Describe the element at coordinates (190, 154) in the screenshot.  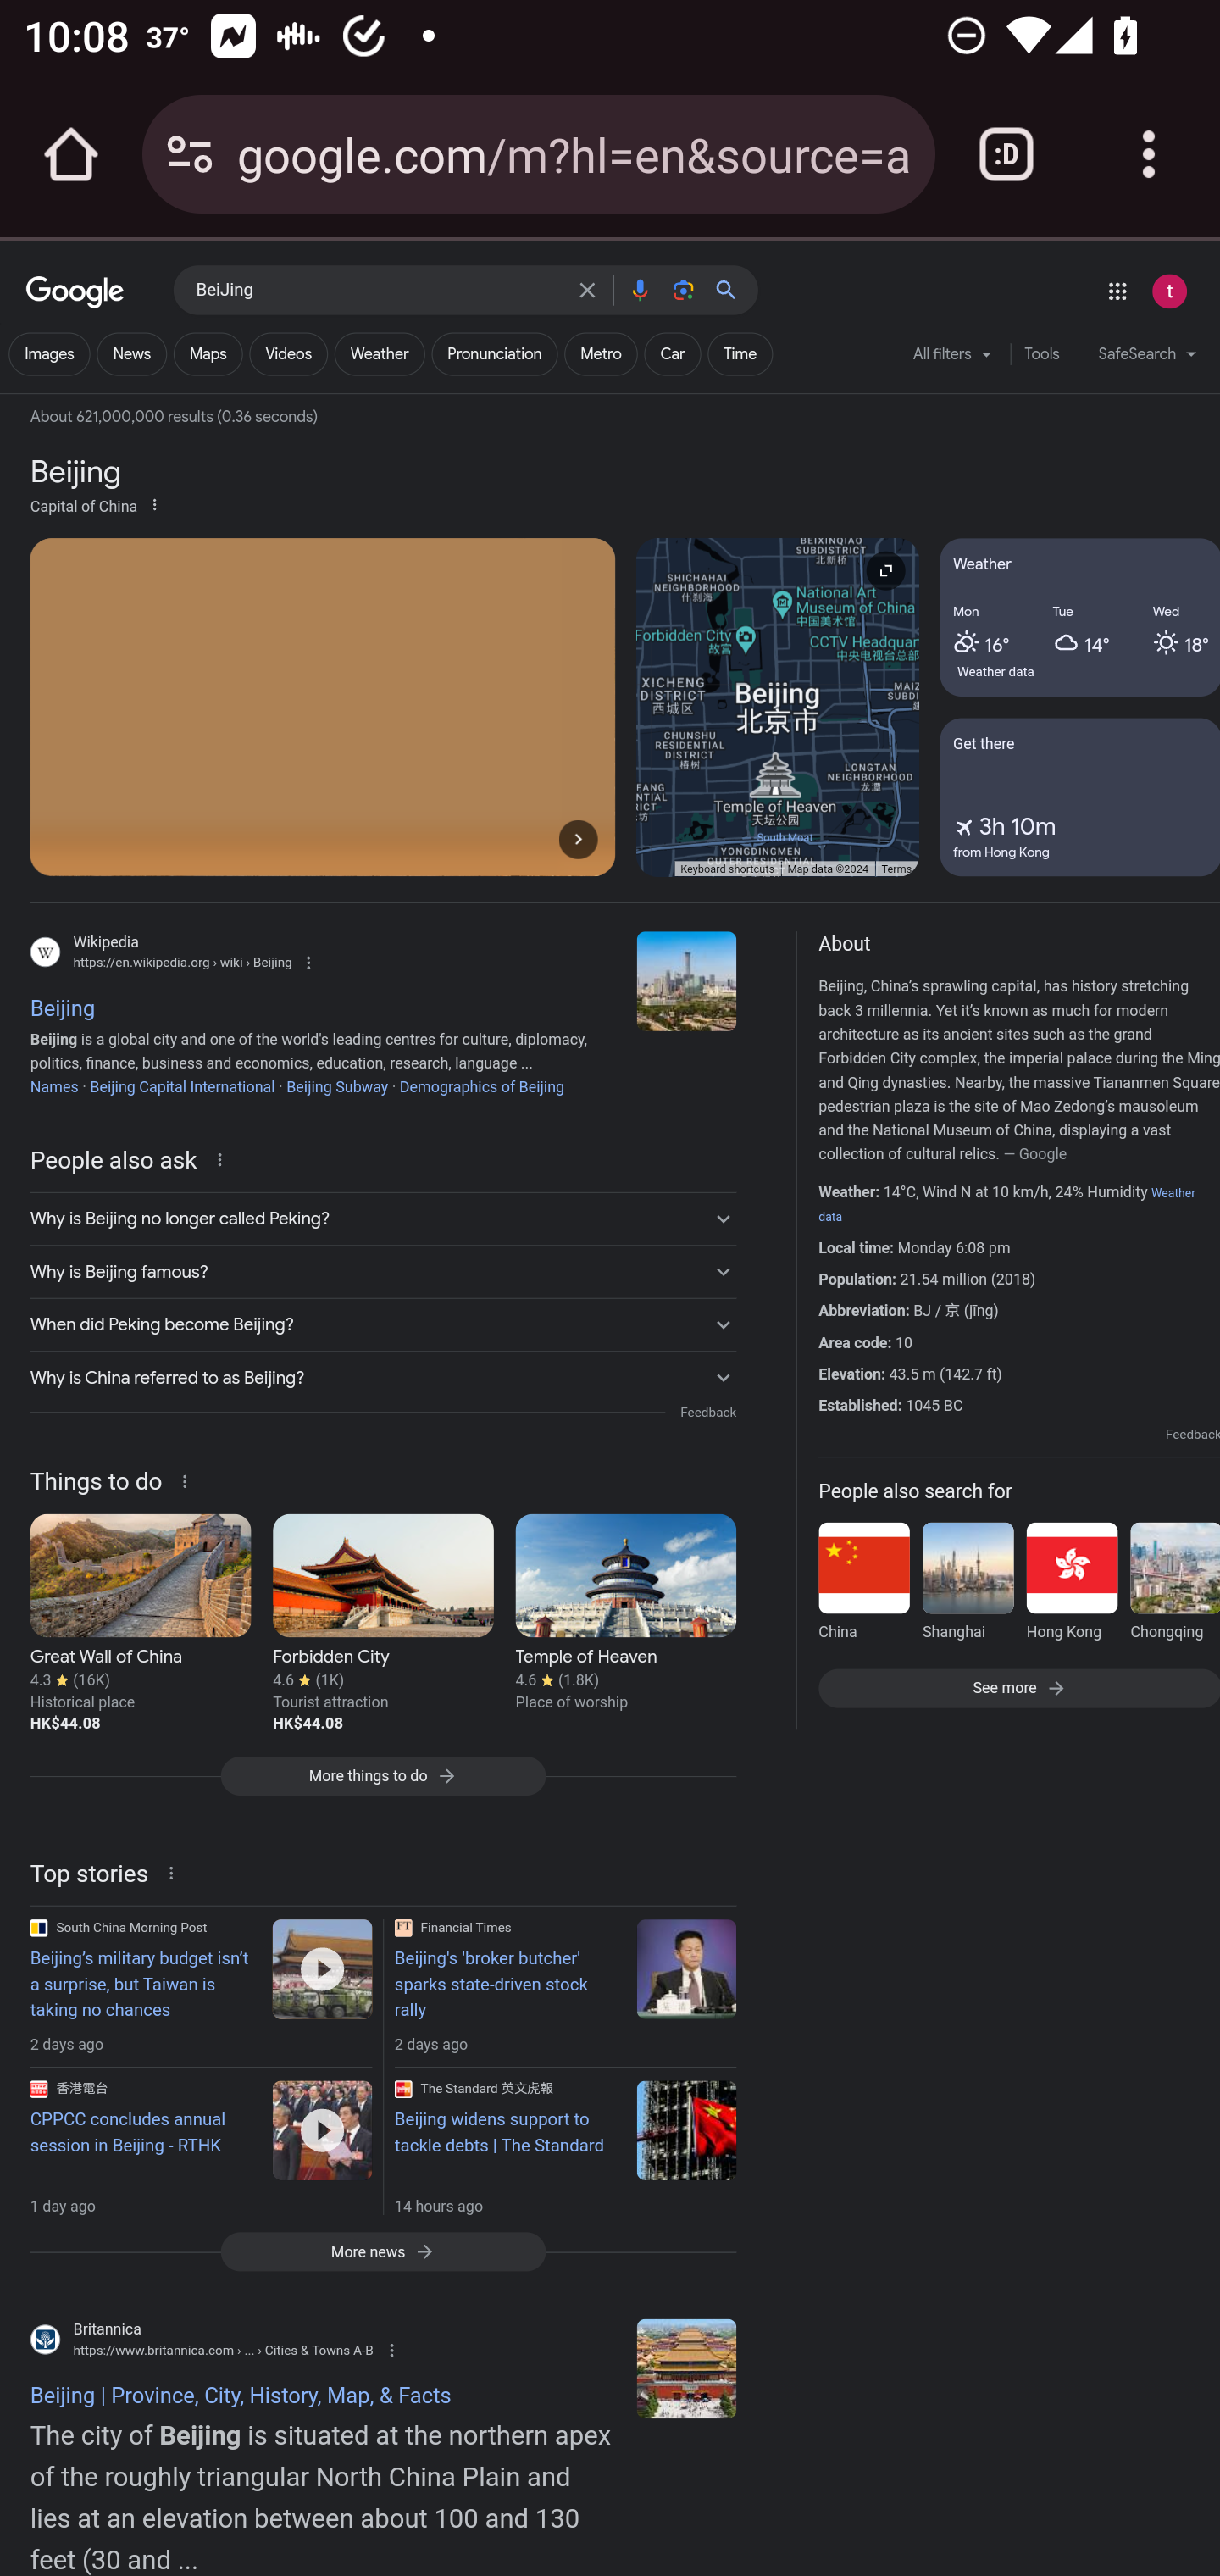
I see `Connection is secure` at that location.